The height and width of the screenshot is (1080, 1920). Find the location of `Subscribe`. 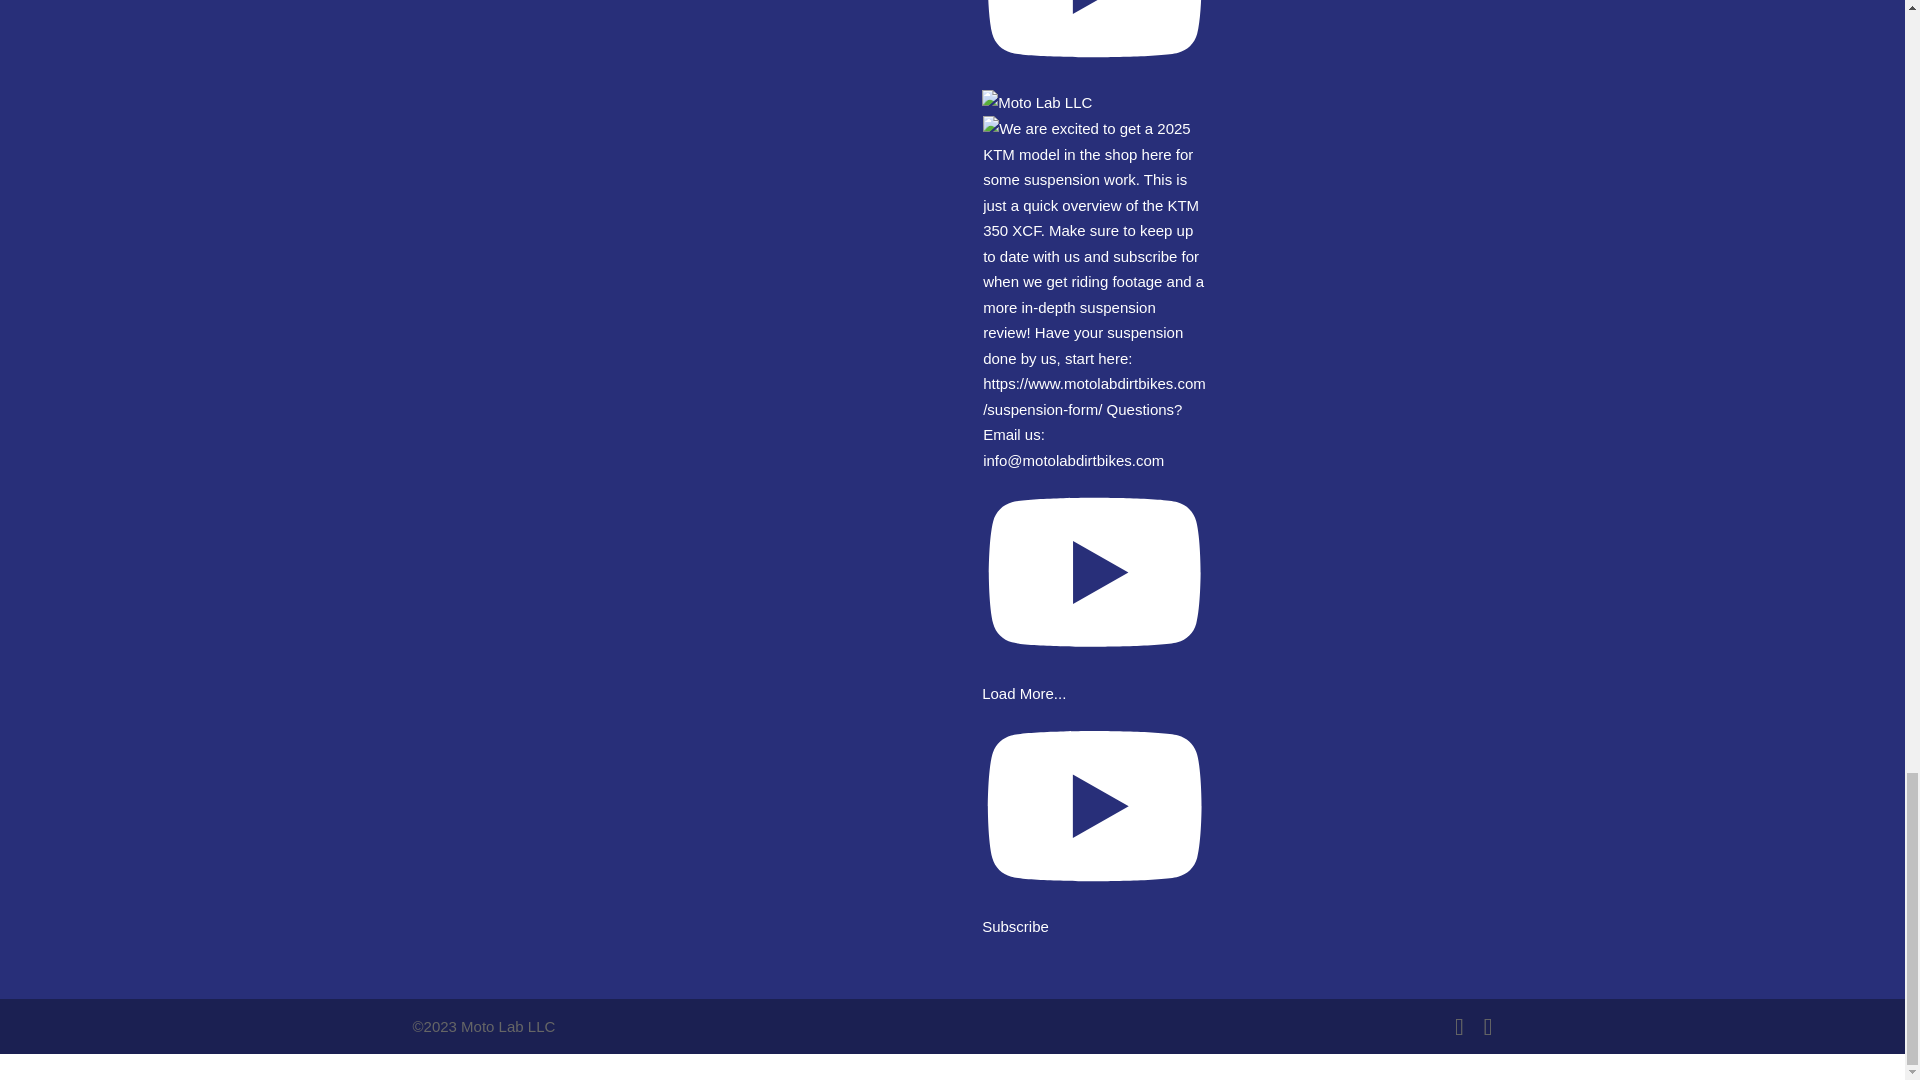

Subscribe is located at coordinates (1094, 914).